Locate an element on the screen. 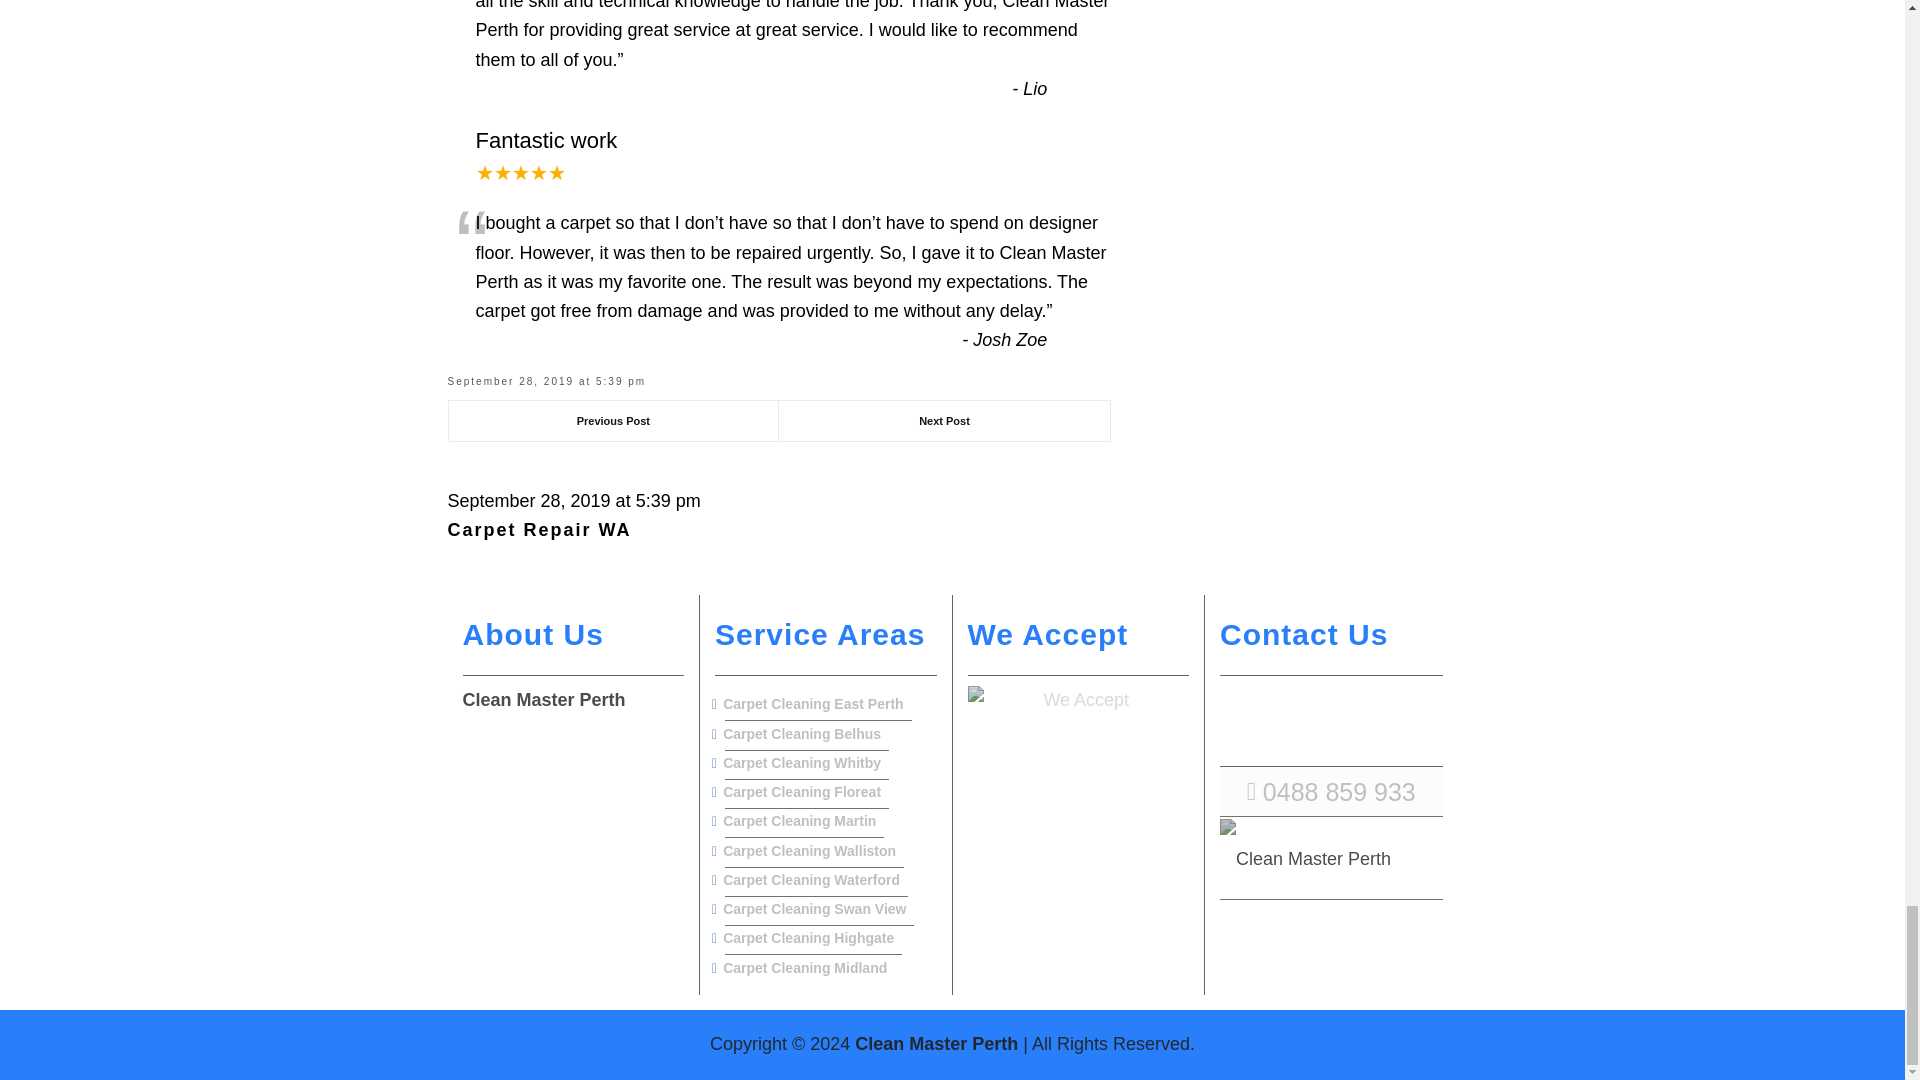 The width and height of the screenshot is (1920, 1080). Carpet Repair WA is located at coordinates (539, 530).